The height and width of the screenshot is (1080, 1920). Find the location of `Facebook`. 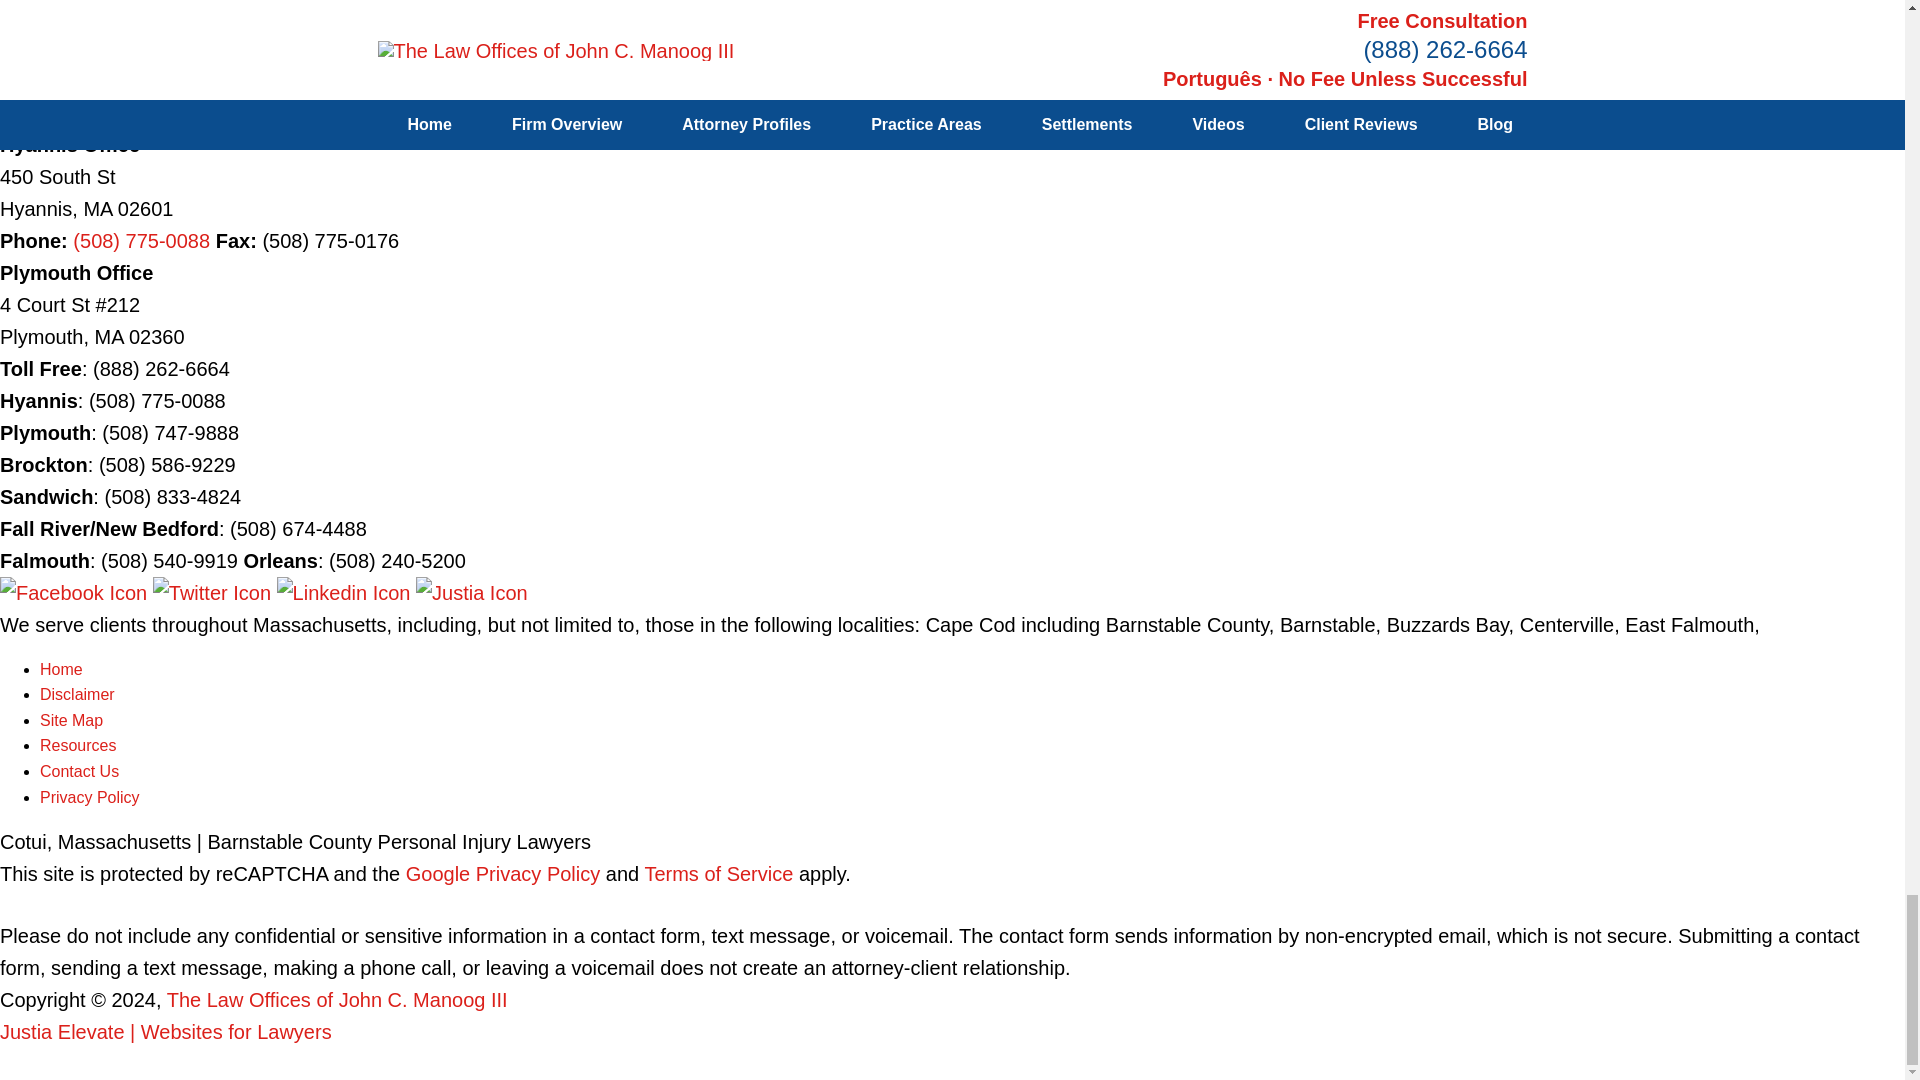

Facebook is located at coordinates (76, 592).